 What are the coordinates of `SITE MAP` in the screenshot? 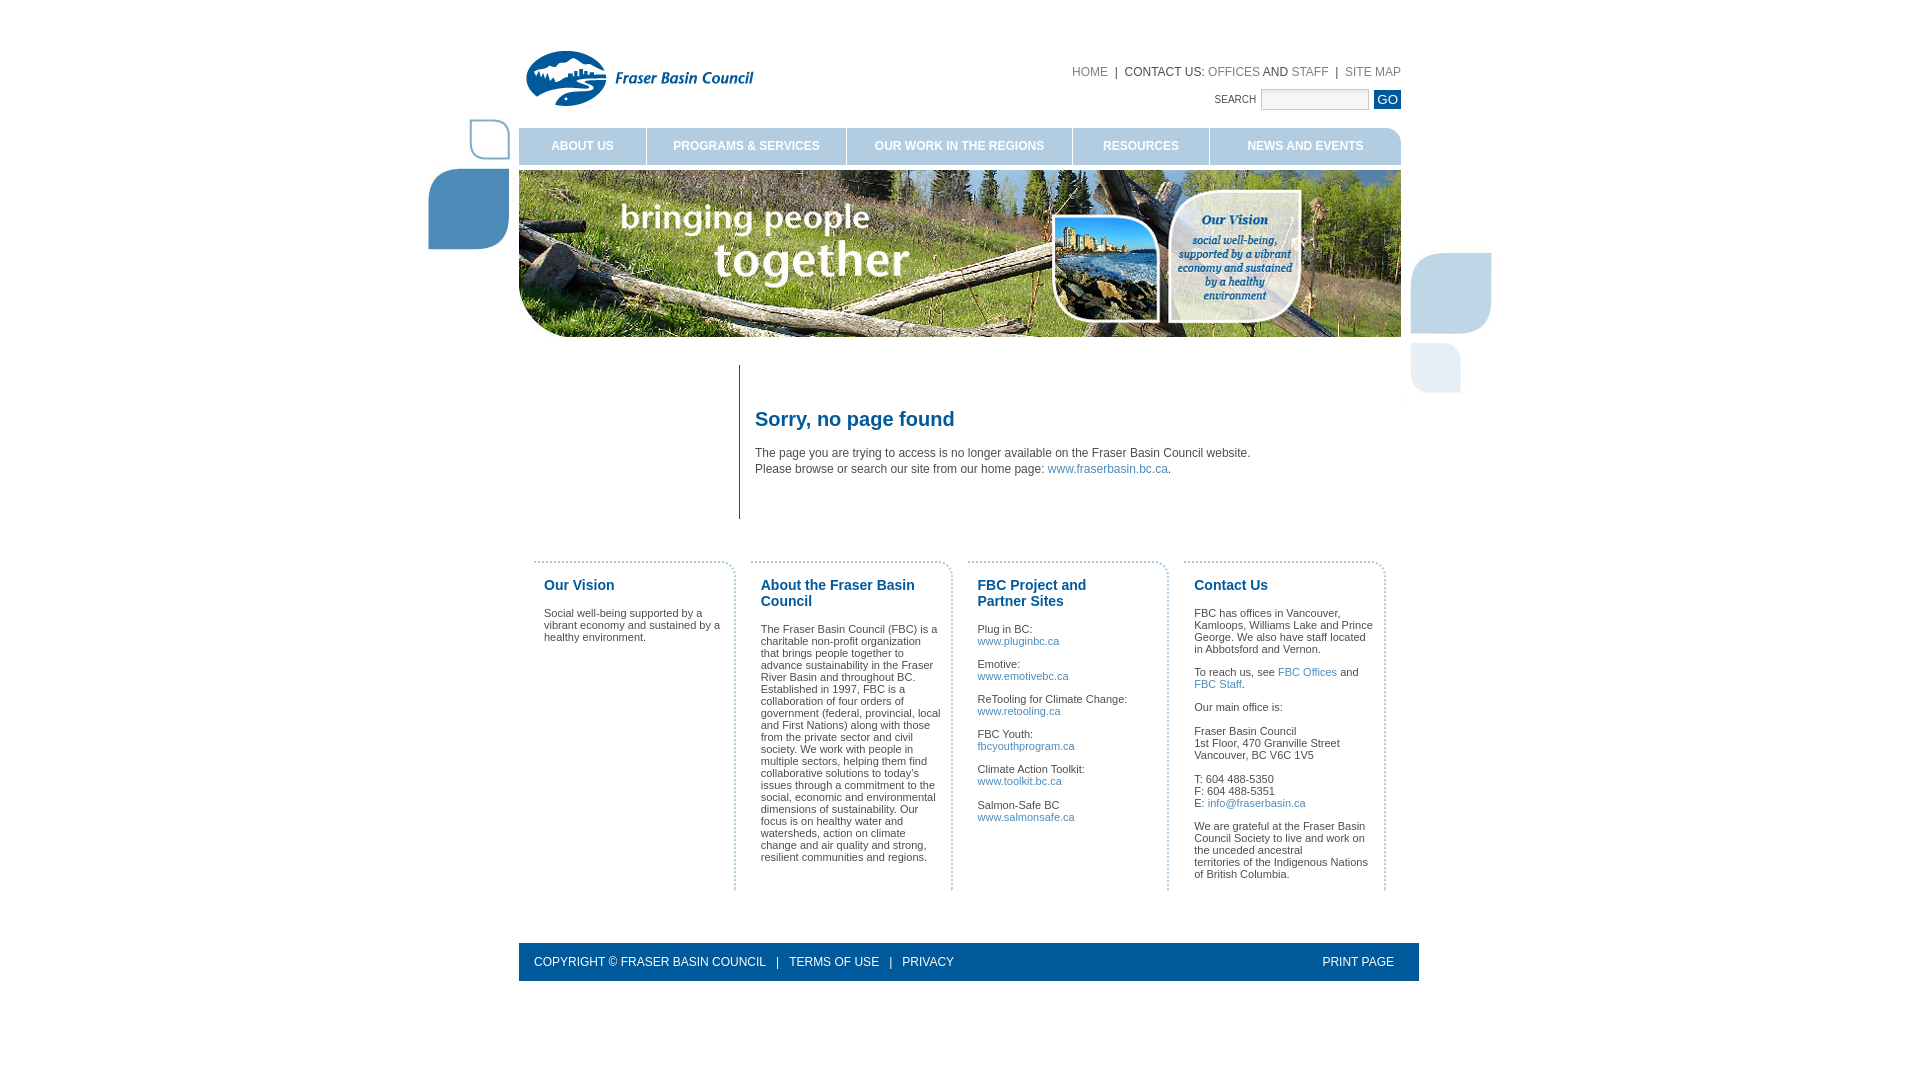 It's located at (1373, 72).